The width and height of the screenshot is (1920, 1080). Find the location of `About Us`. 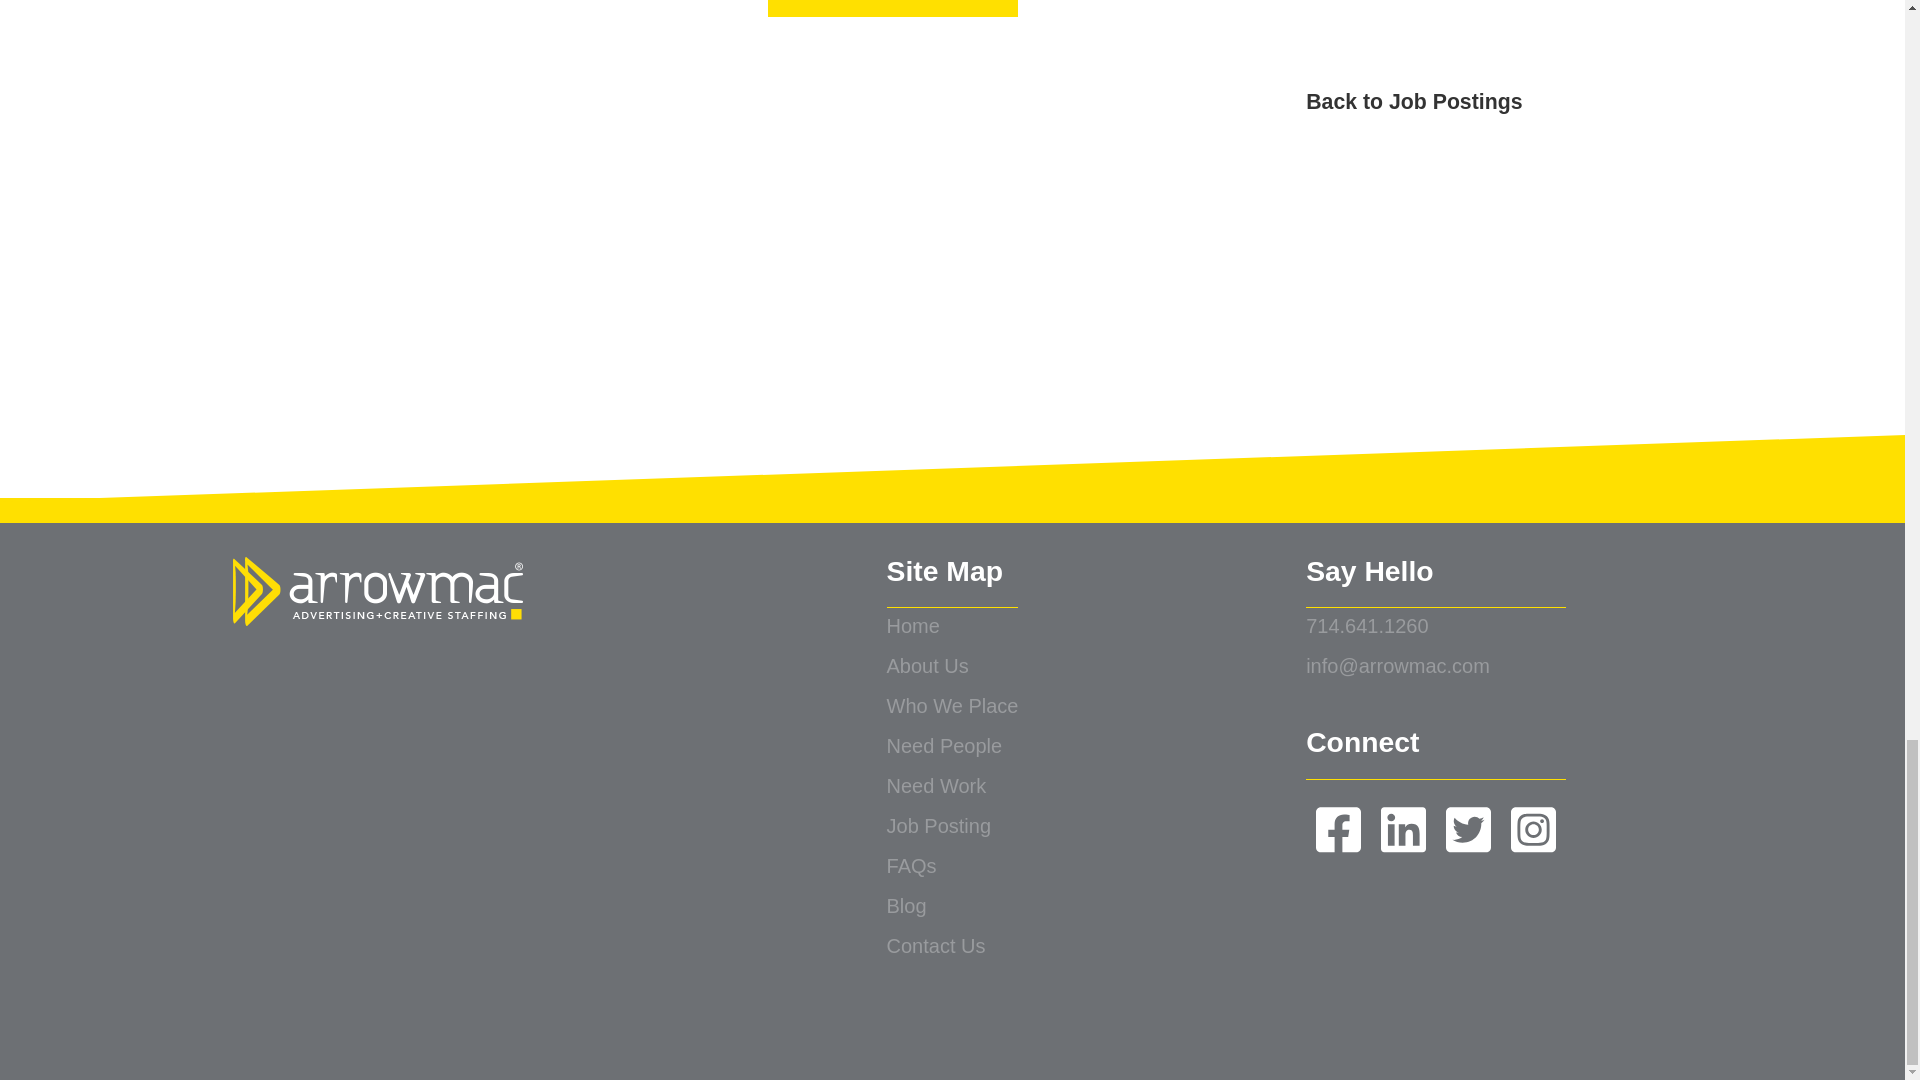

About Us is located at coordinates (953, 668).